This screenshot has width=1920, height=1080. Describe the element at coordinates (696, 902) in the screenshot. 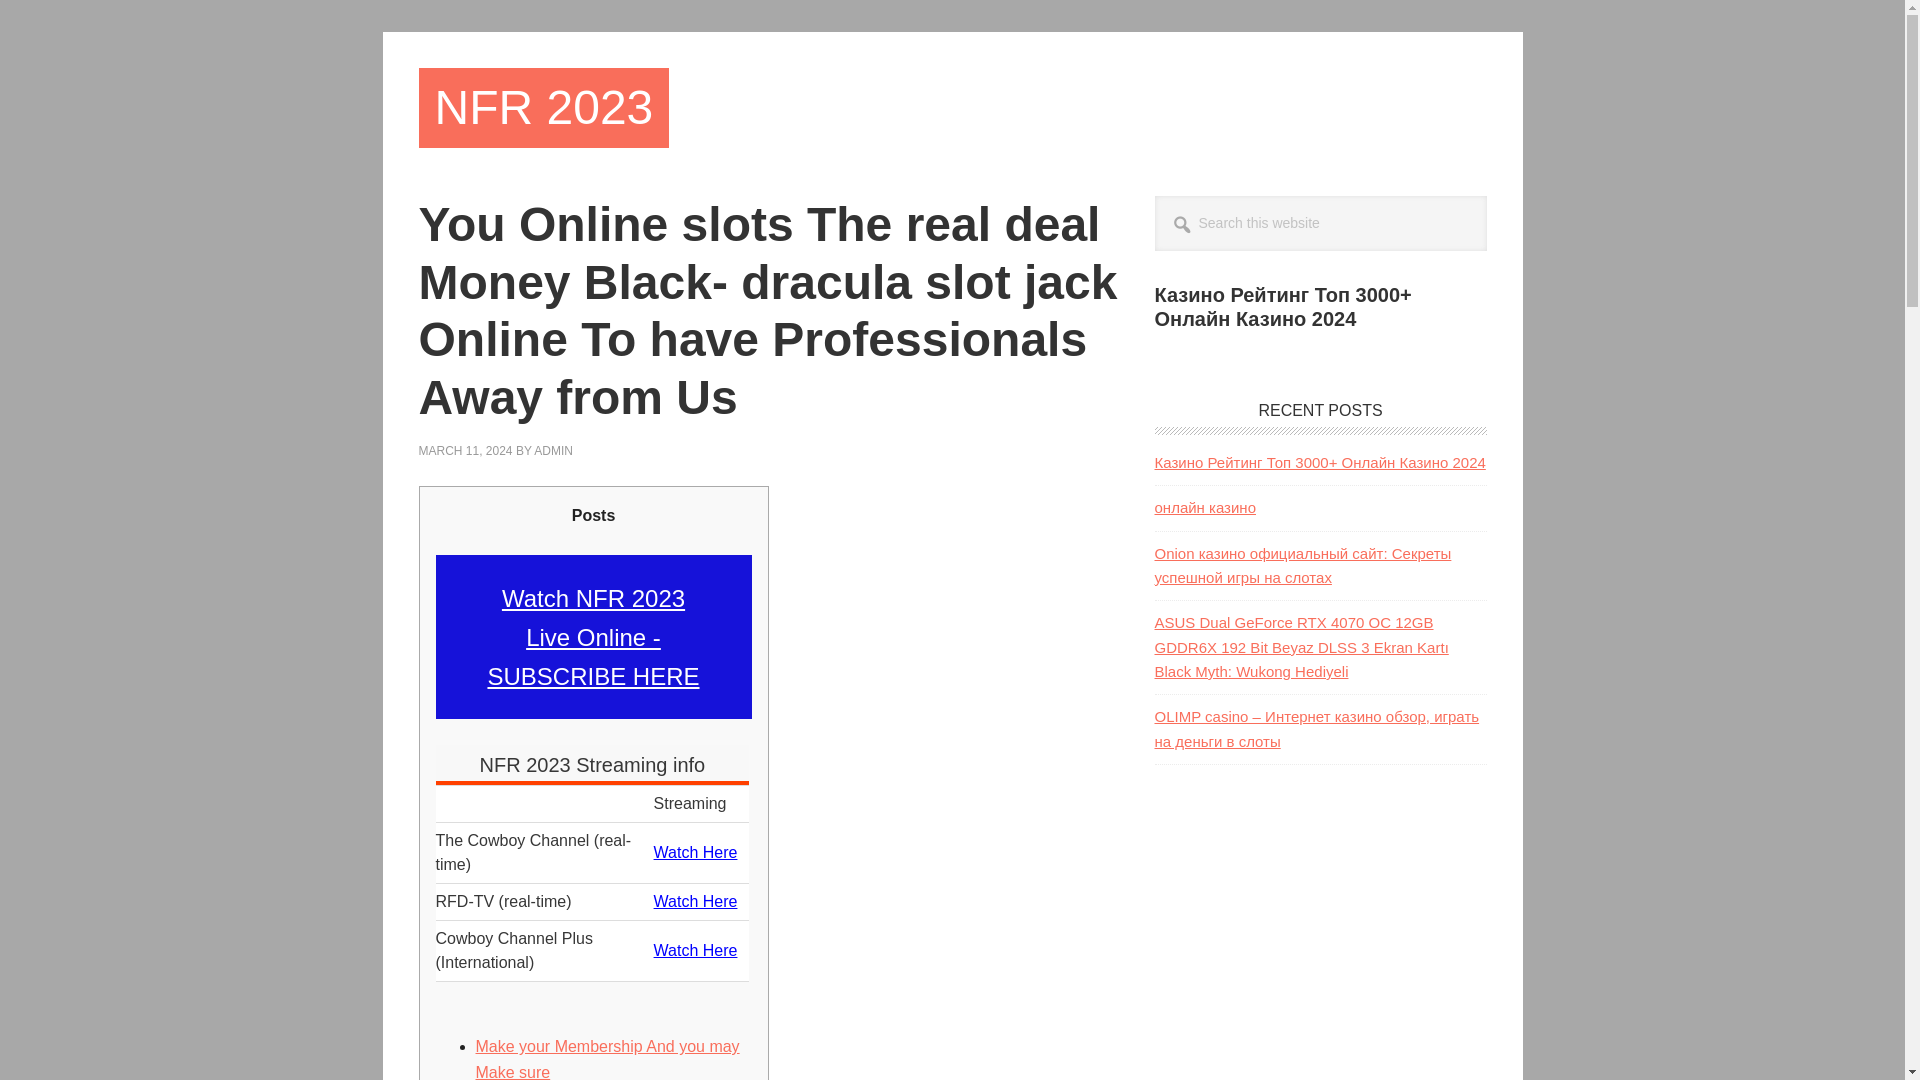

I see `Watch Here` at that location.